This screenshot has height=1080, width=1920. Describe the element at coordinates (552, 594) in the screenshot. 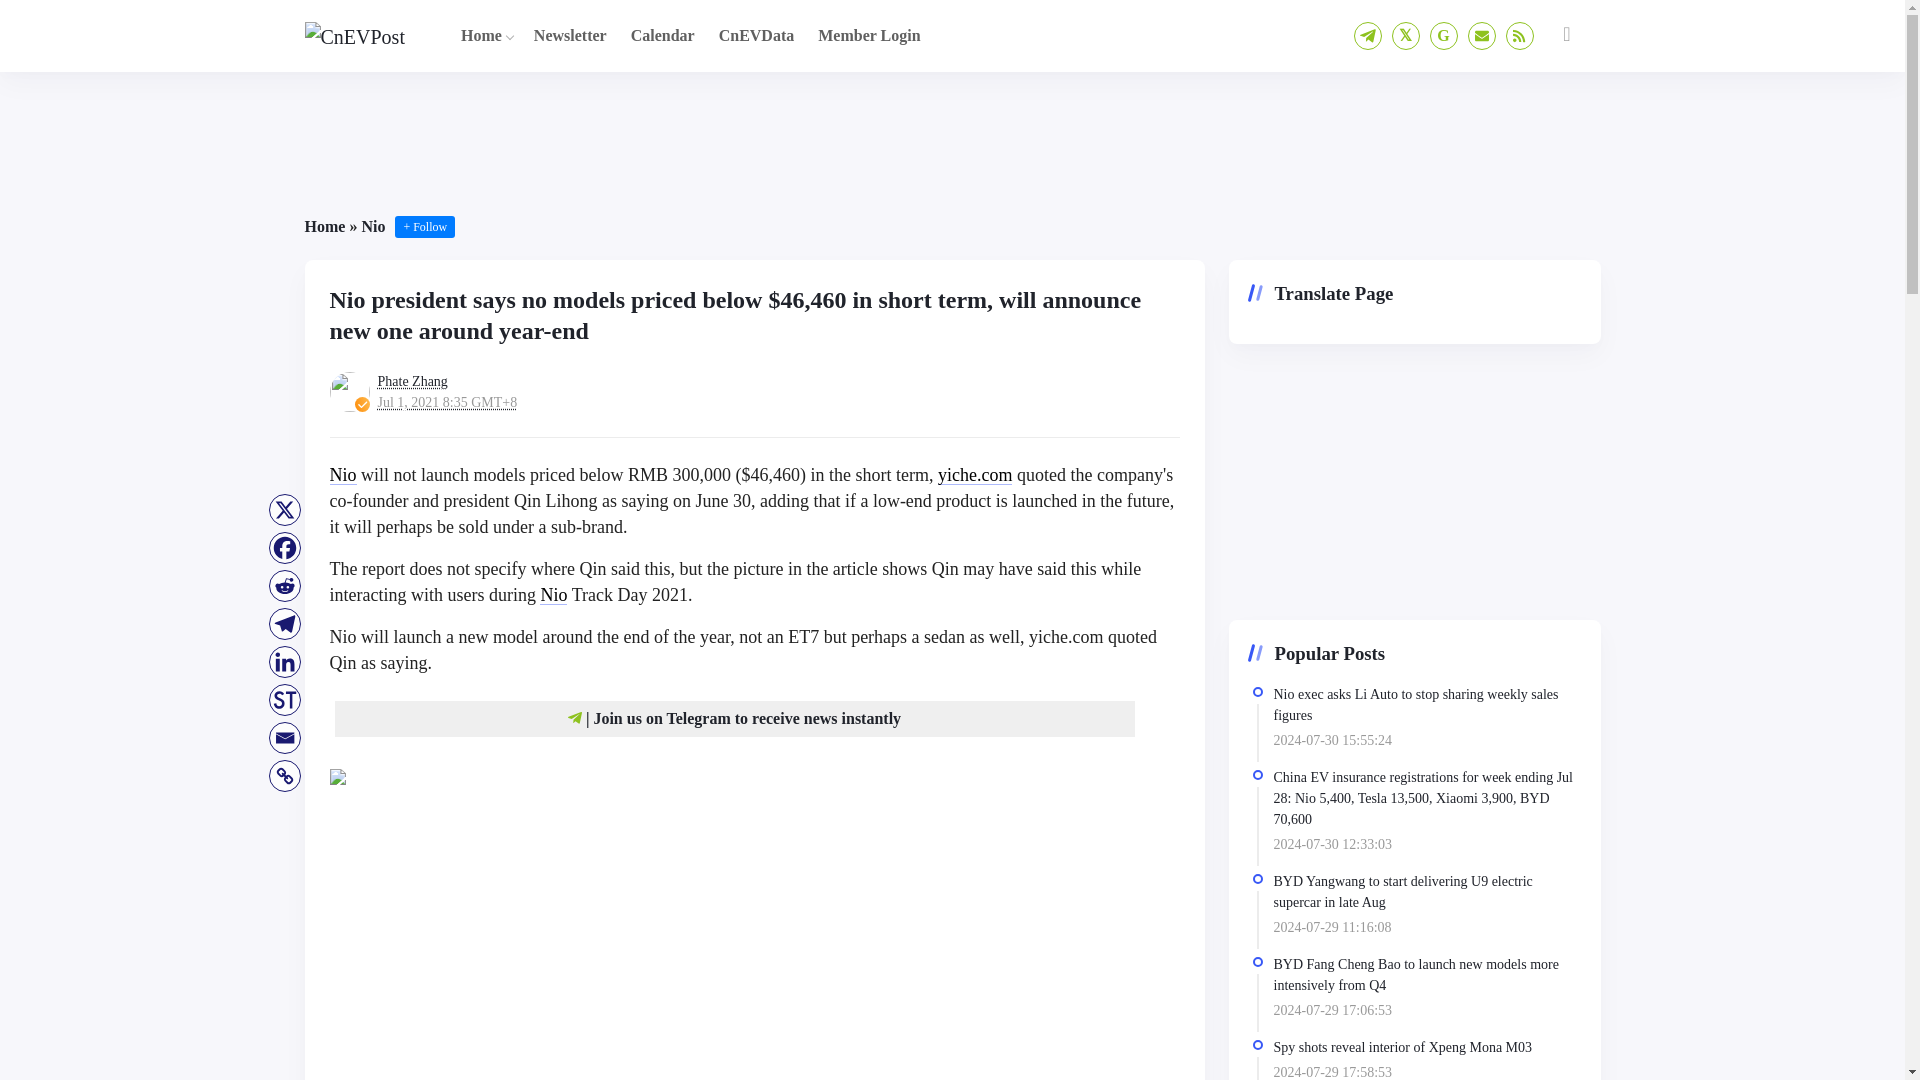

I see `Nio` at that location.